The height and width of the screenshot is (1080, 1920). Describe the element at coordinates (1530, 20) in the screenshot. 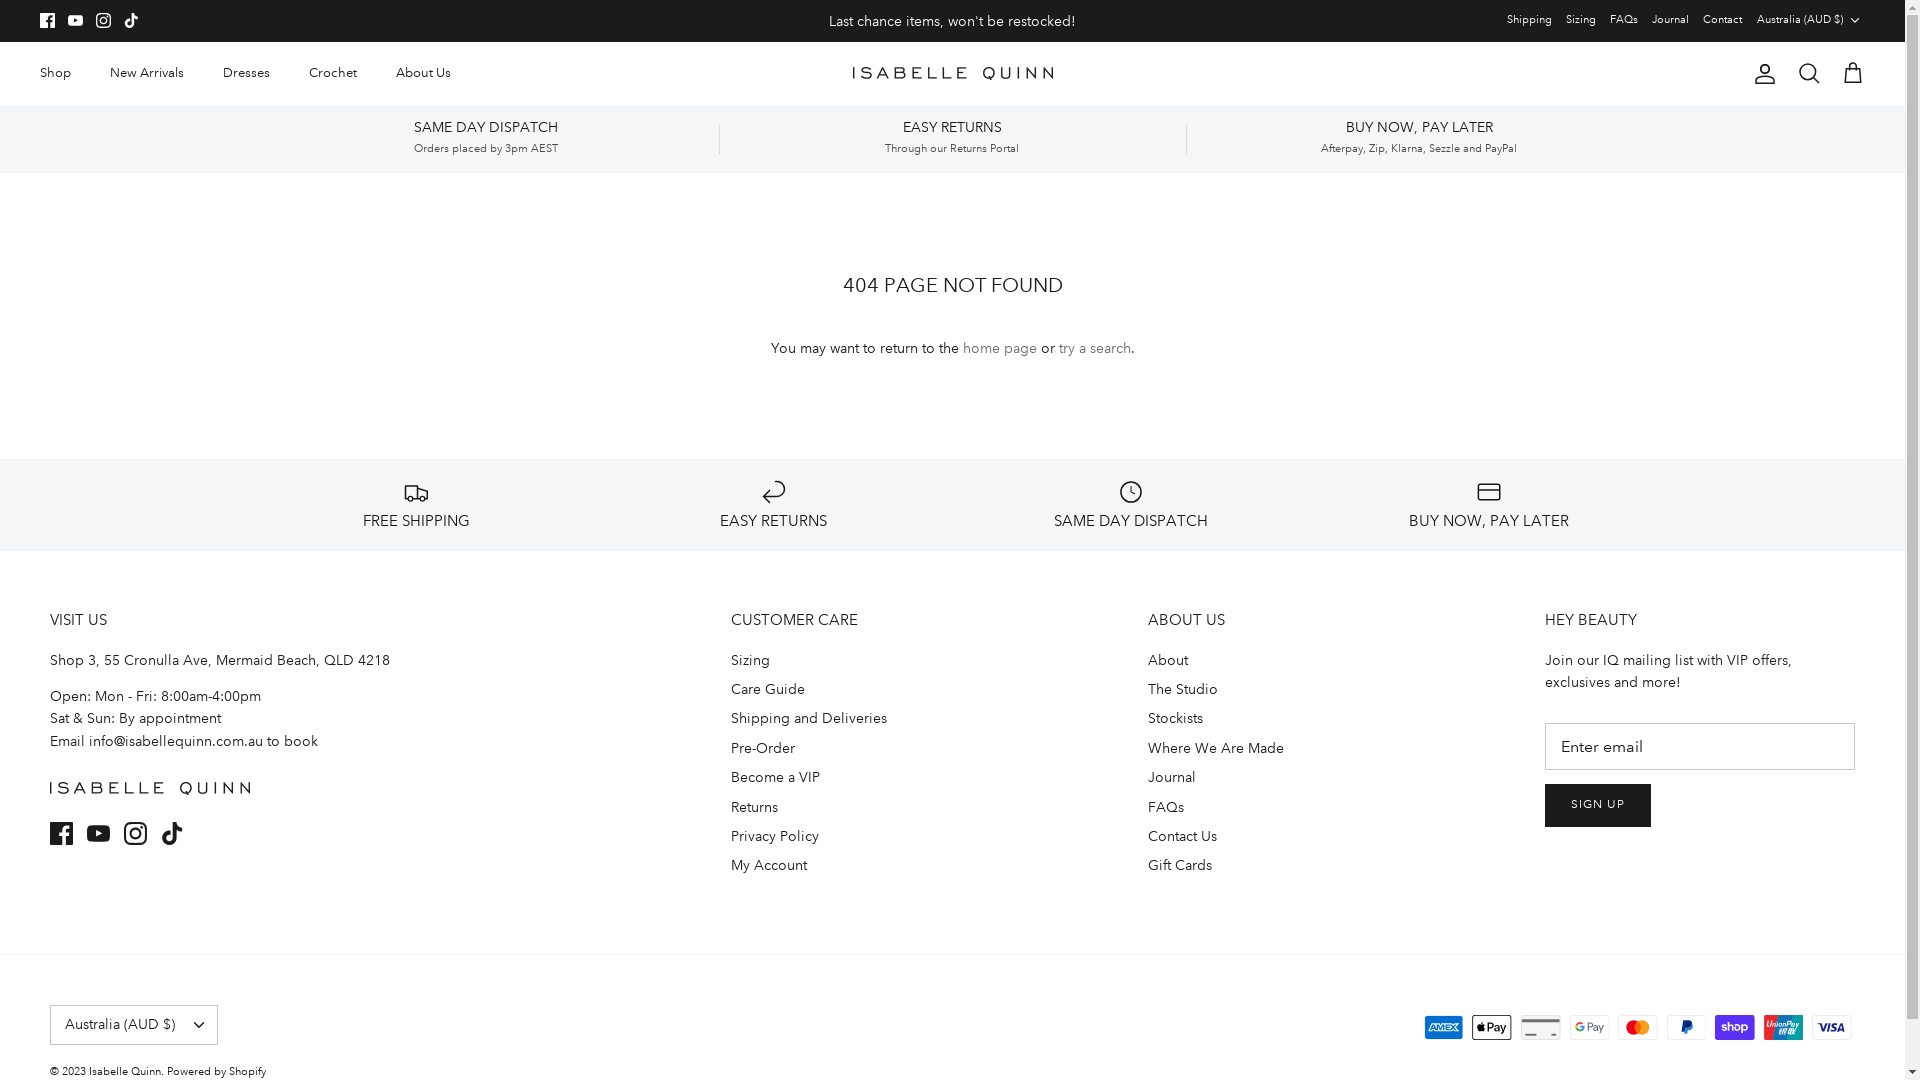

I see `Shipping` at that location.